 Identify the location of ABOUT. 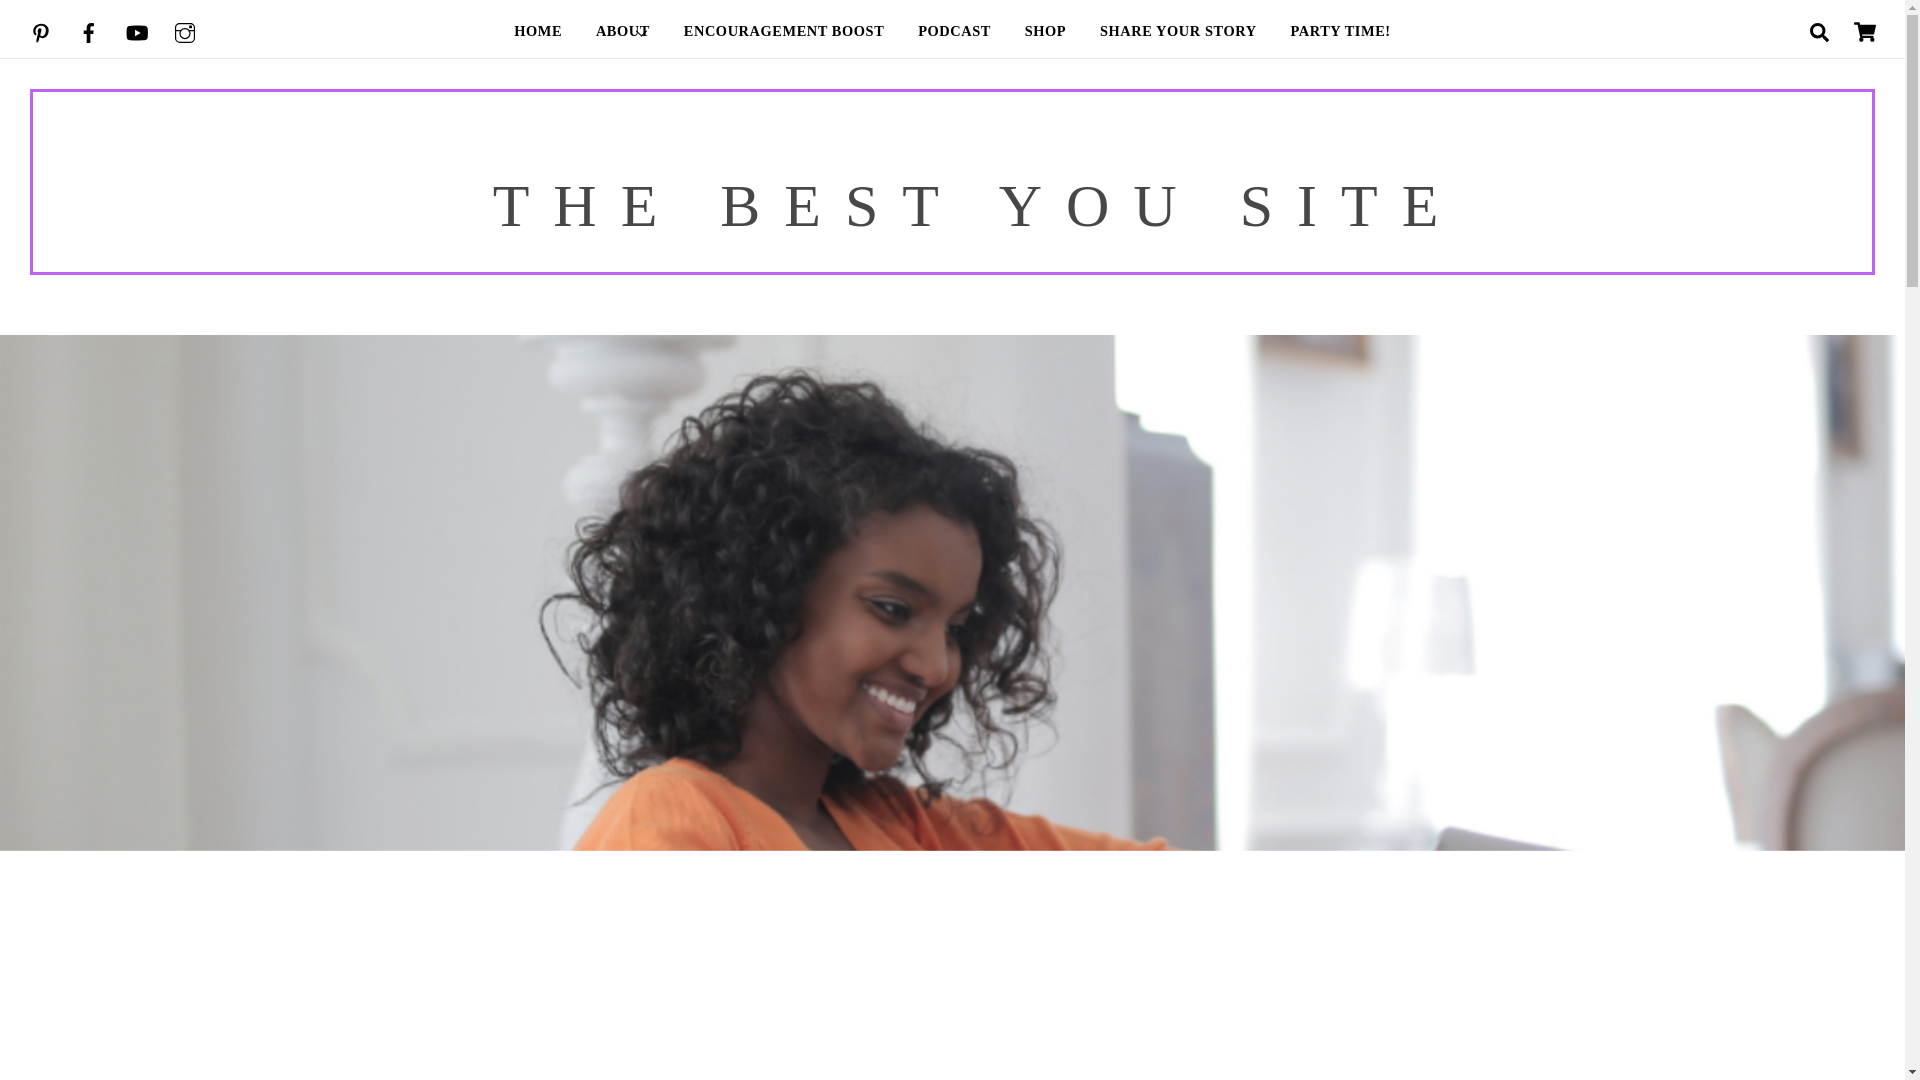
(622, 32).